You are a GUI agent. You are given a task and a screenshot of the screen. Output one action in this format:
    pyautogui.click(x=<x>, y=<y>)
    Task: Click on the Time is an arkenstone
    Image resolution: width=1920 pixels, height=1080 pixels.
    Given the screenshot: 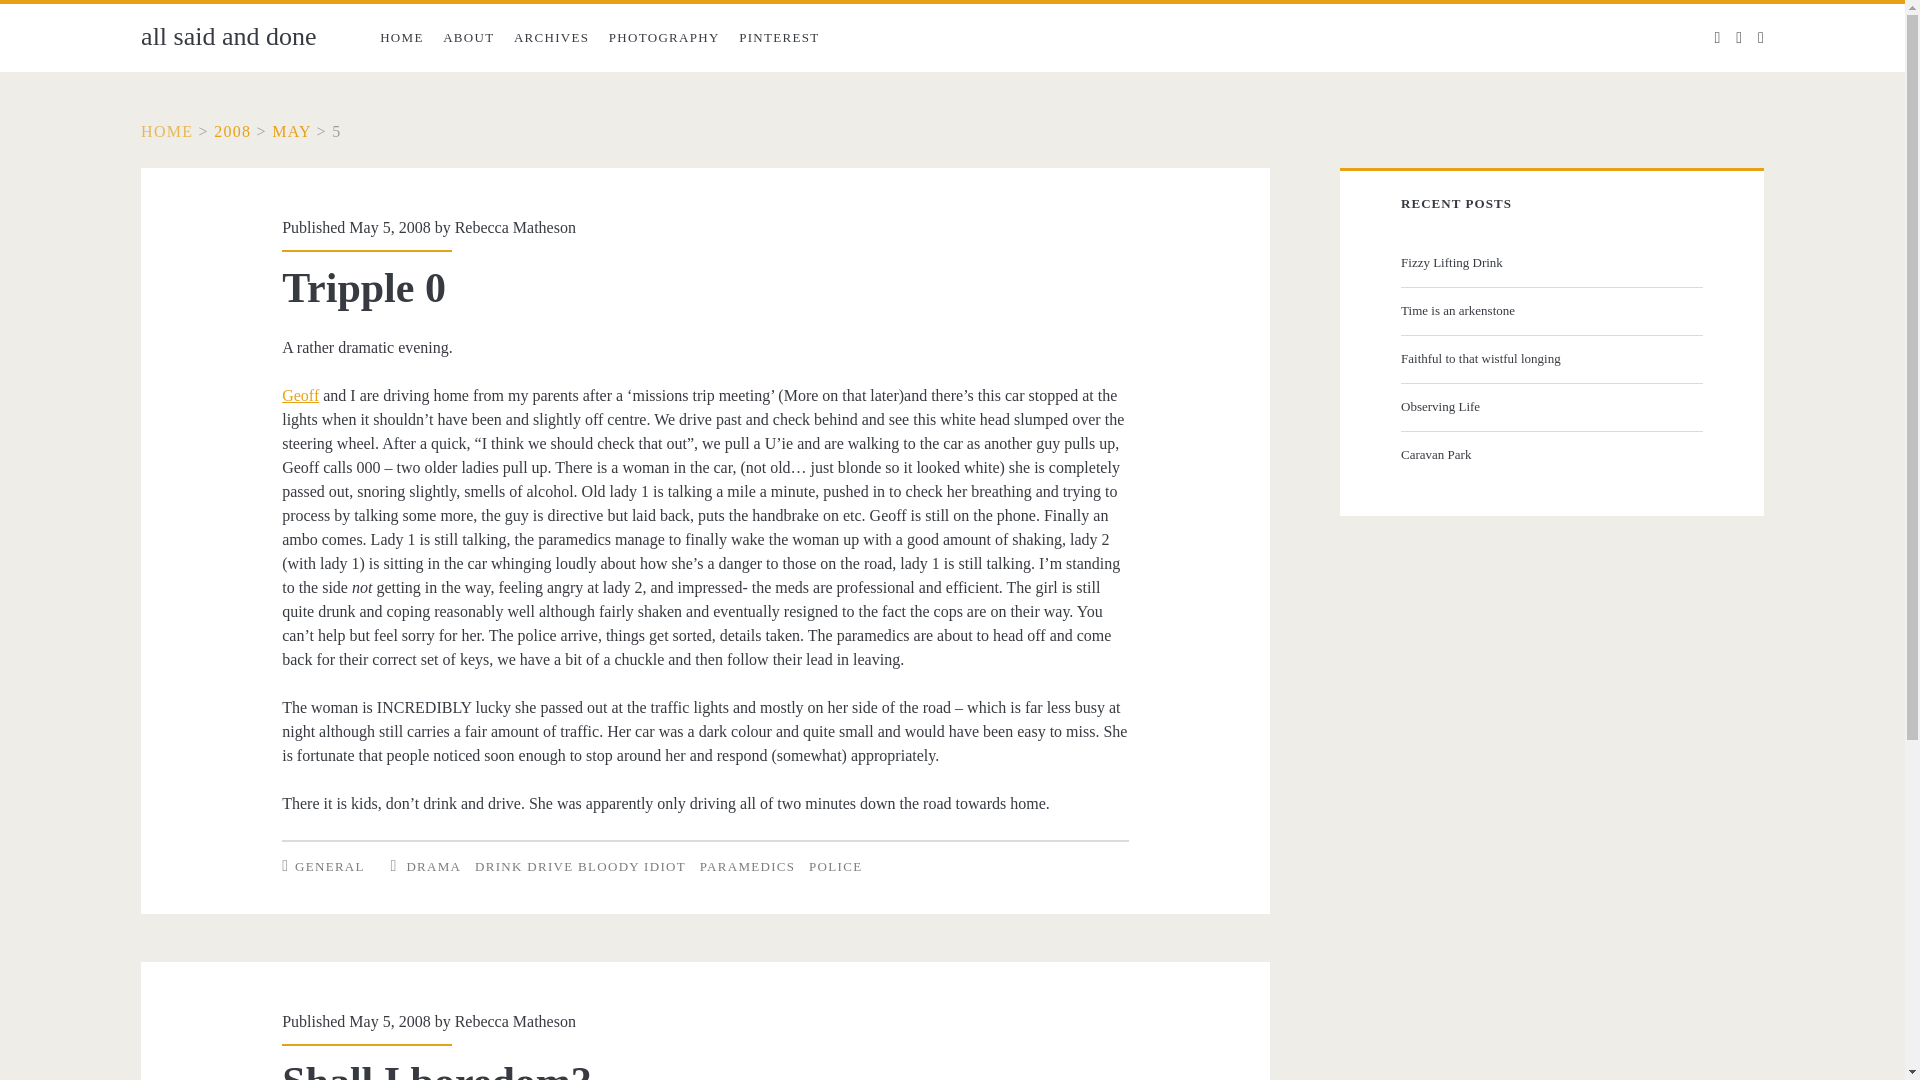 What is the action you would take?
    pyautogui.click(x=1549, y=310)
    